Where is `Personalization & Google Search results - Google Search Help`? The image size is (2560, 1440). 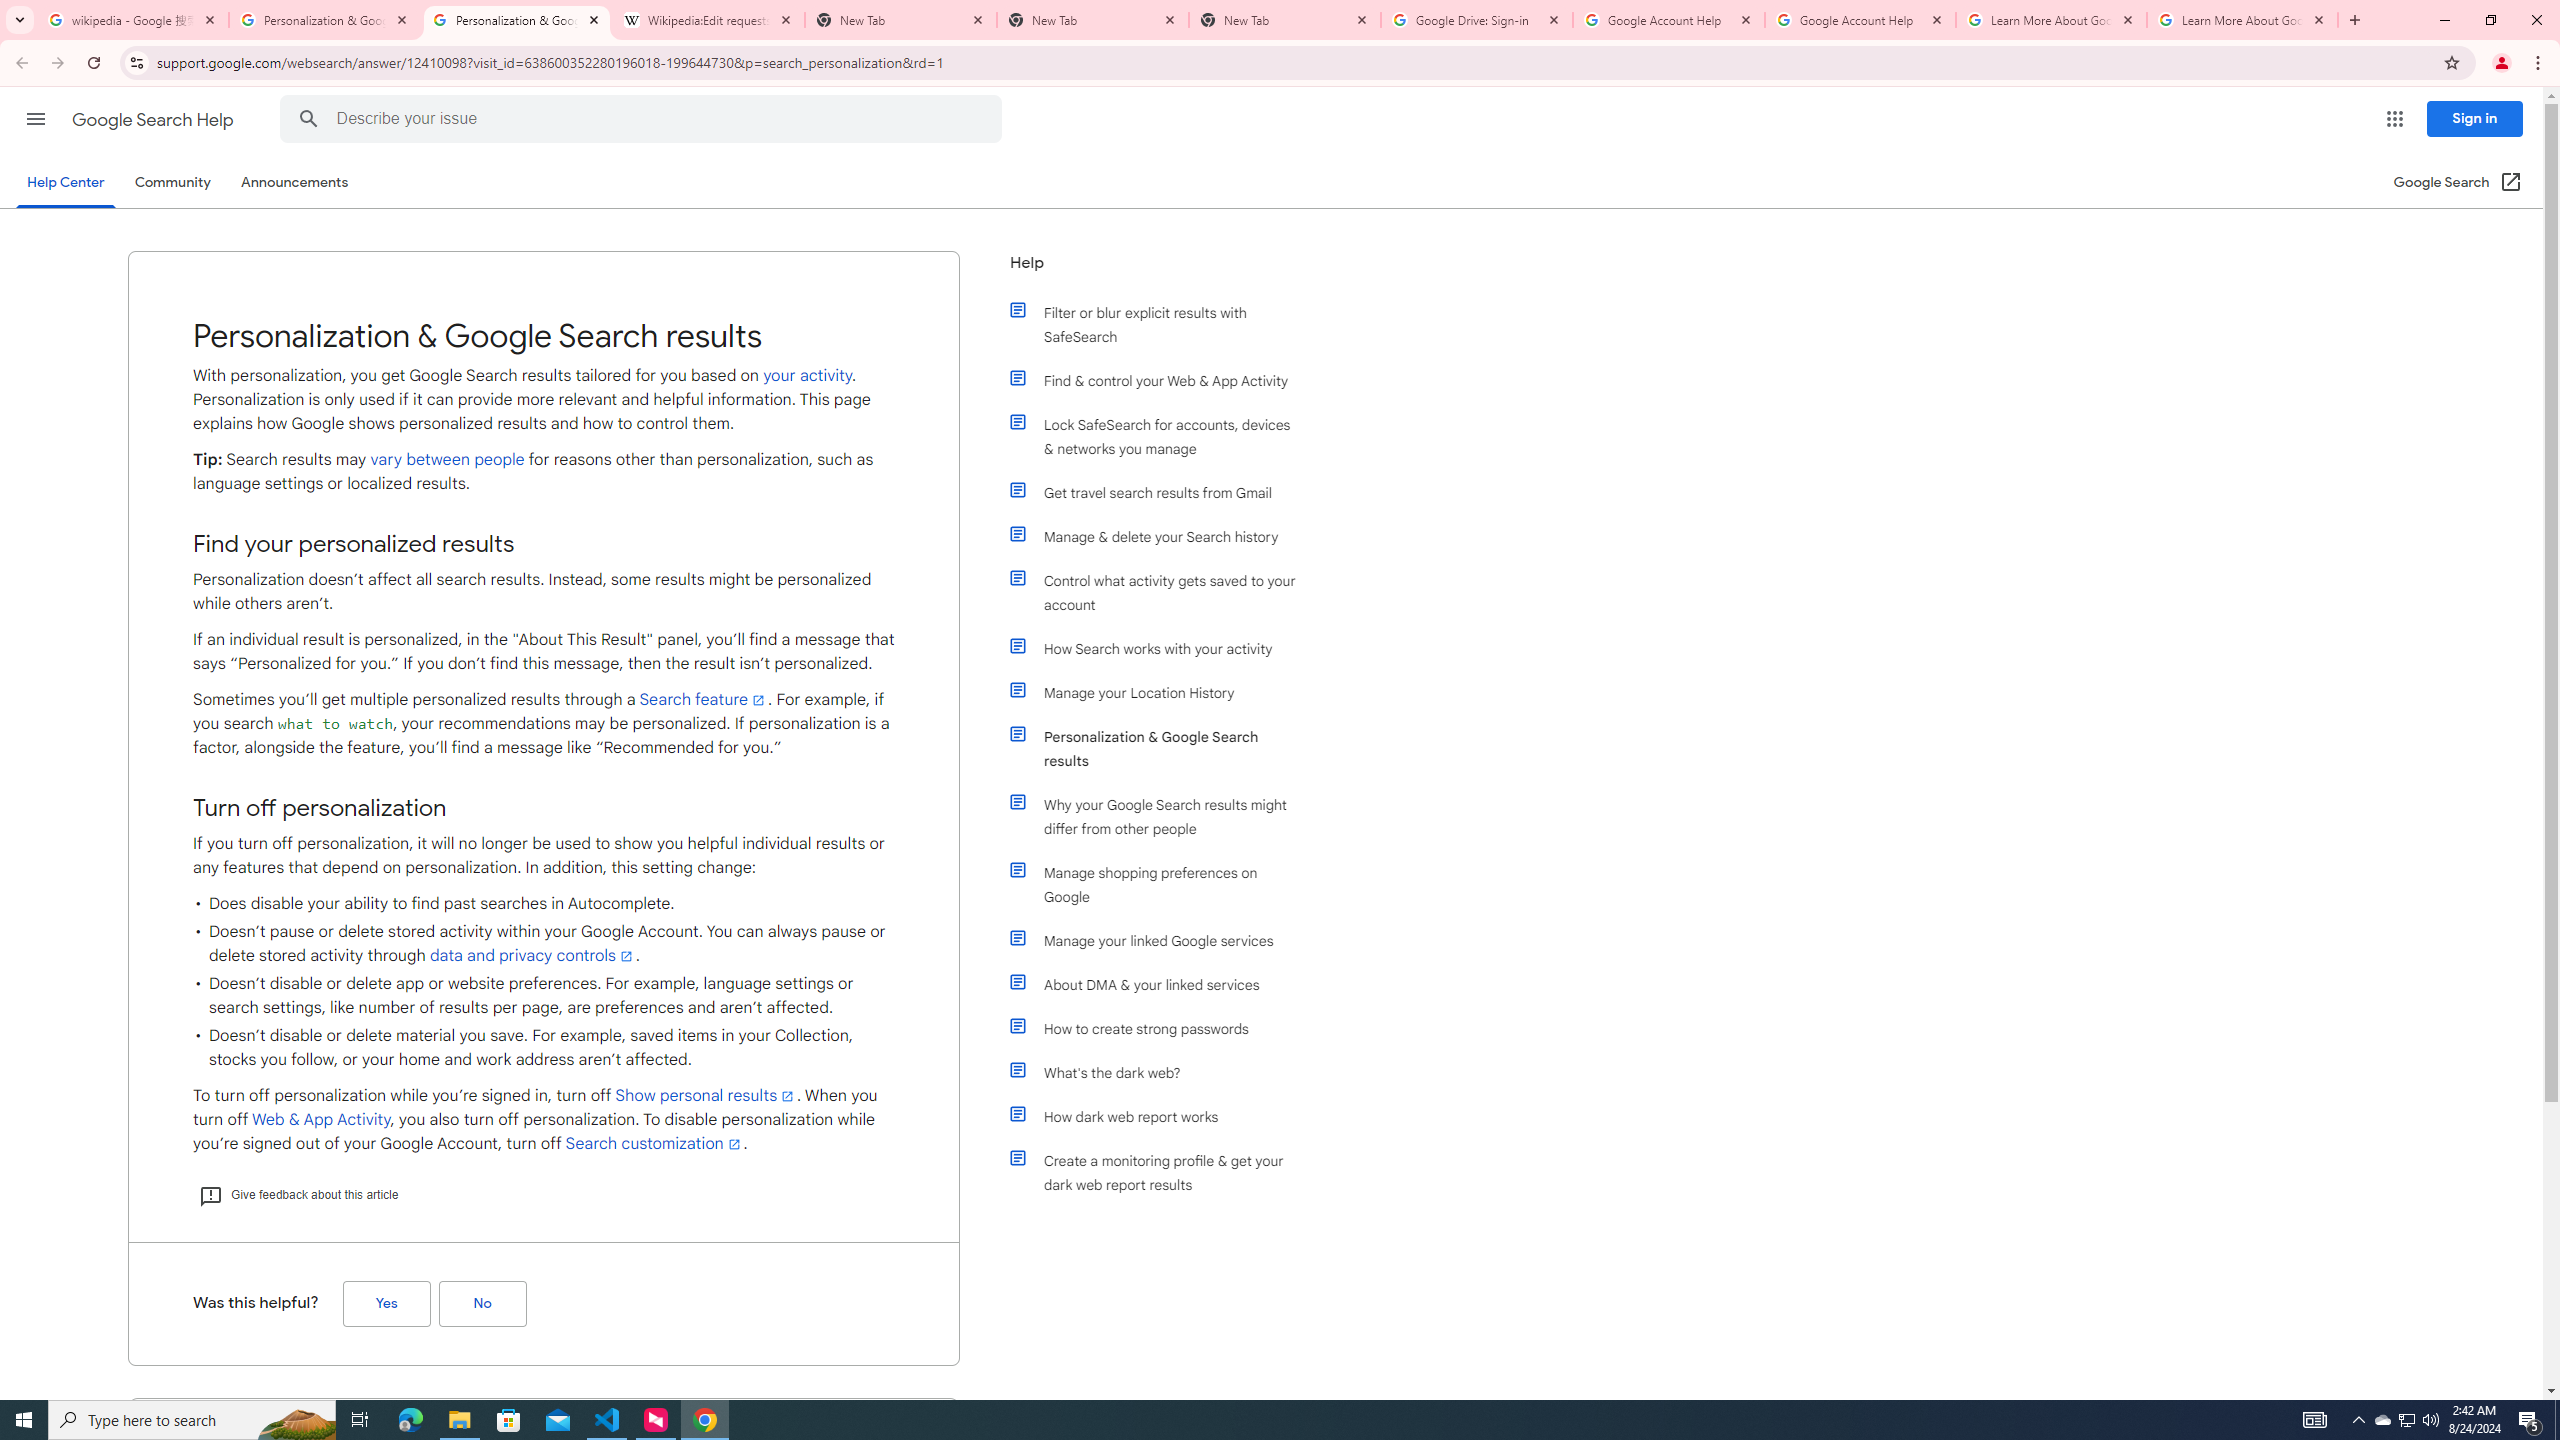
Personalization & Google Search results - Google Search Help is located at coordinates (517, 20).